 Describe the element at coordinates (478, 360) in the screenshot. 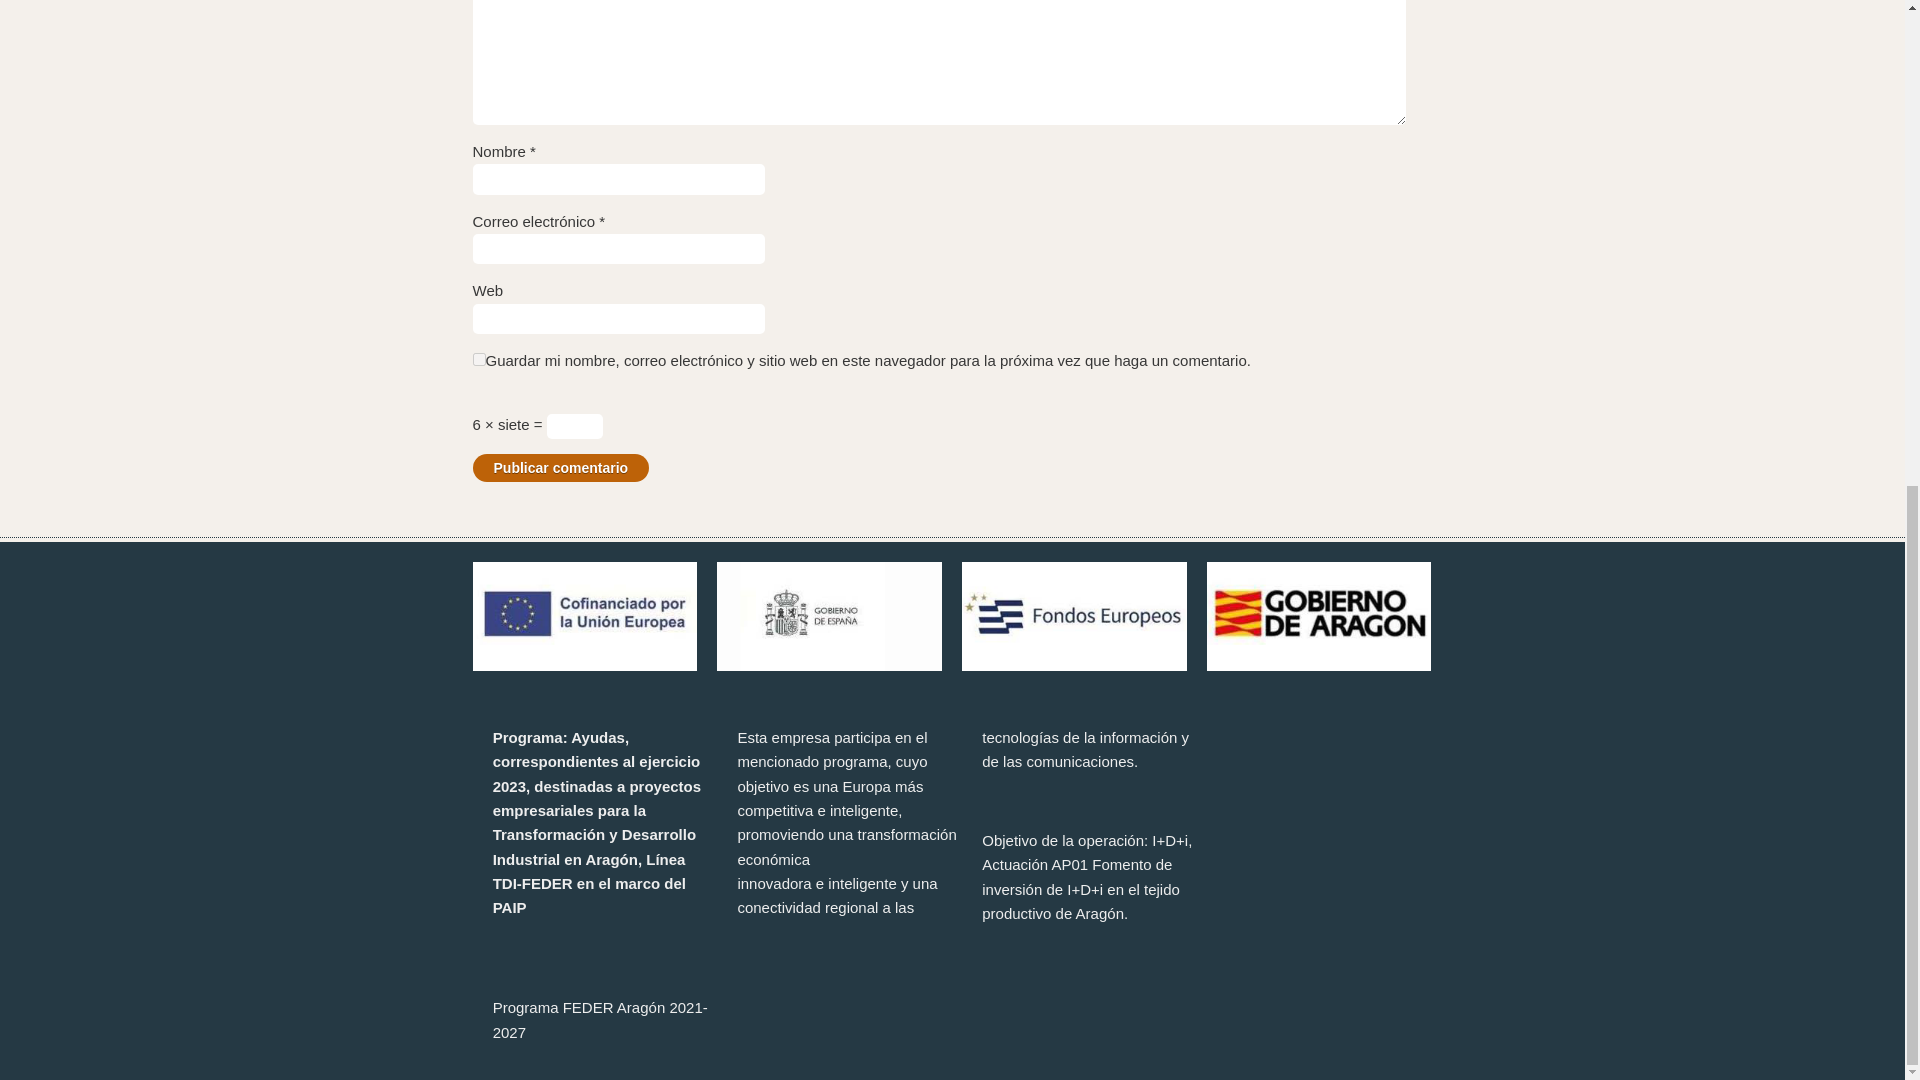

I see `yes` at that location.